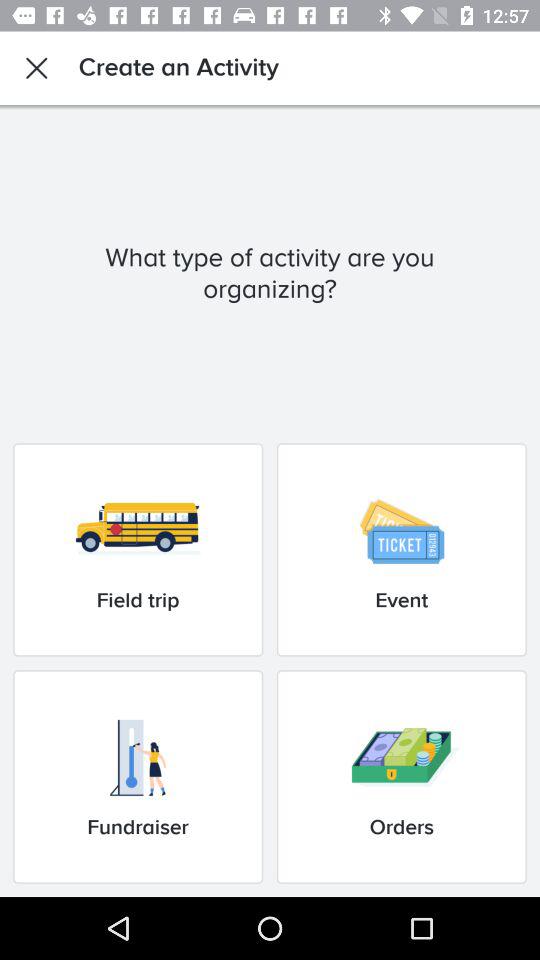  What do you see at coordinates (138, 776) in the screenshot?
I see `tap the item next to the orders item` at bounding box center [138, 776].